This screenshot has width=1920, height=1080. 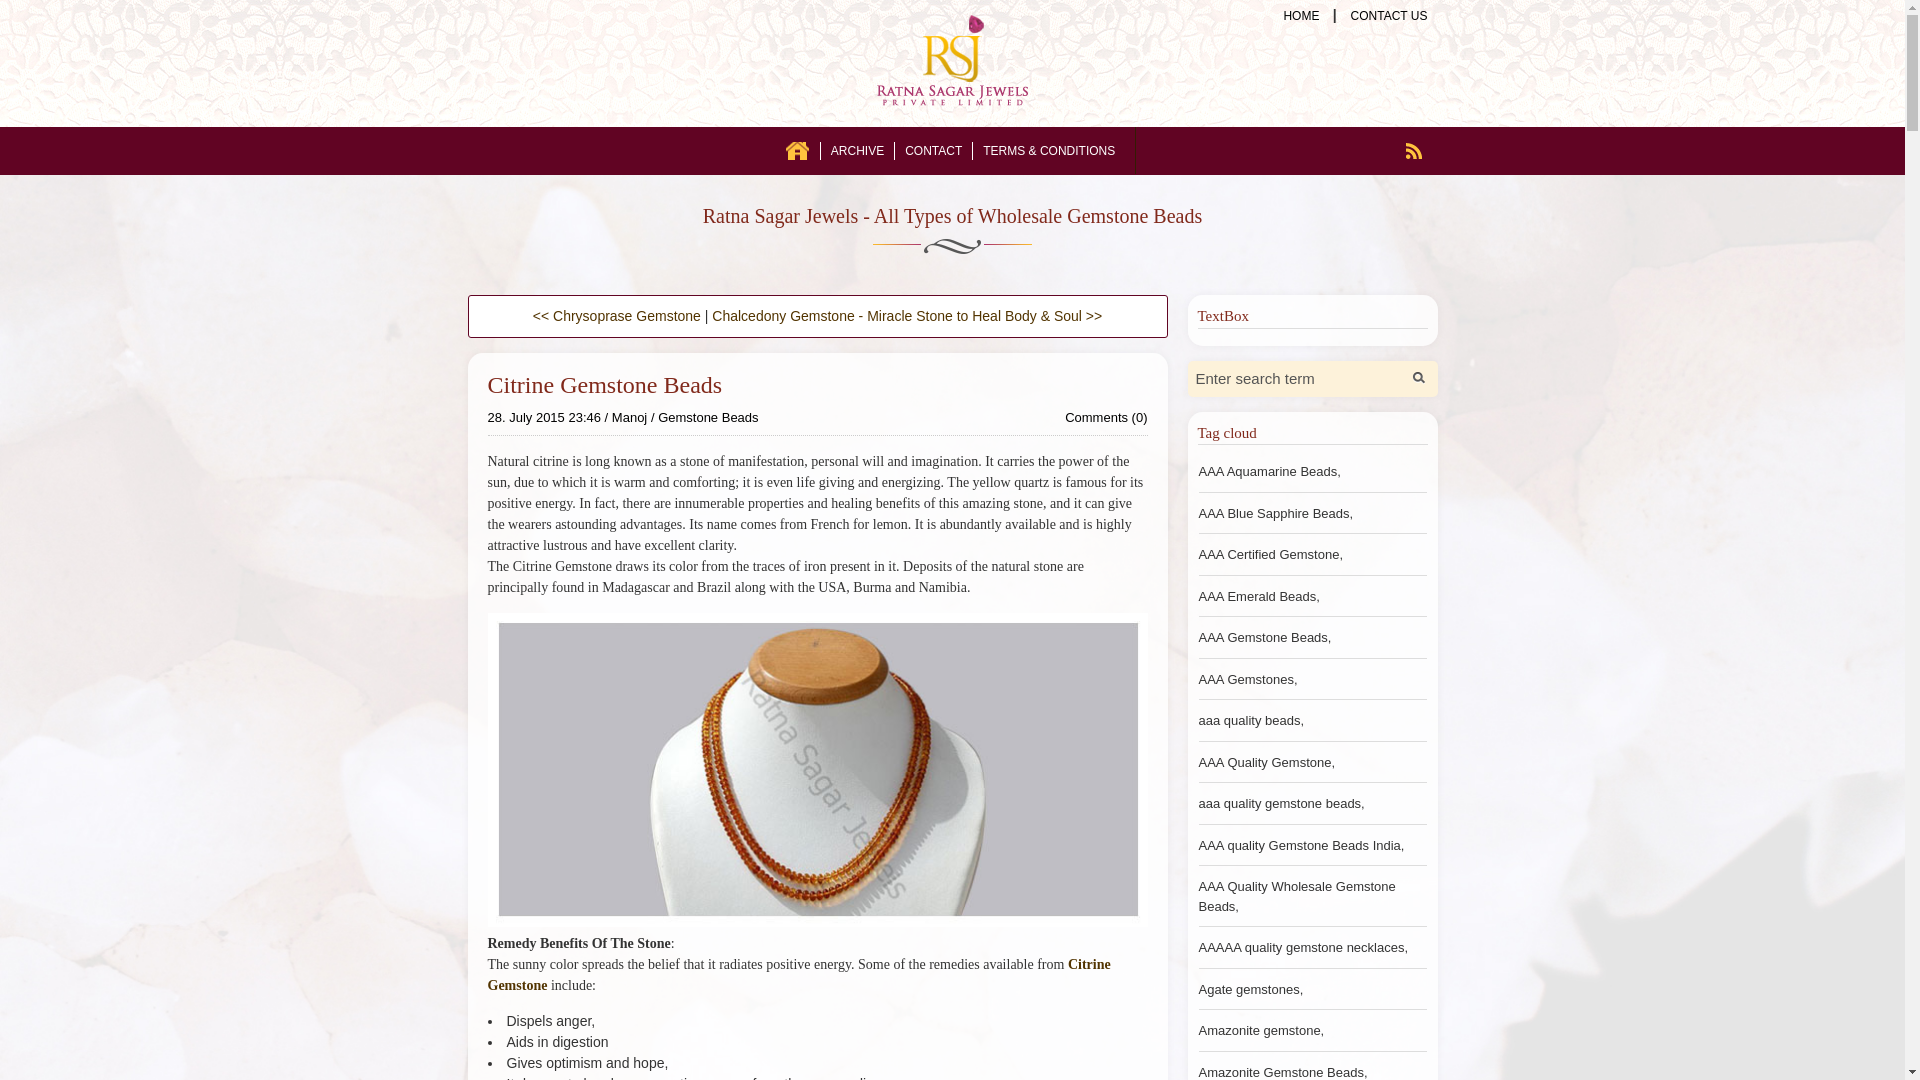 What do you see at coordinates (1418, 378) in the screenshot?
I see `Search` at bounding box center [1418, 378].